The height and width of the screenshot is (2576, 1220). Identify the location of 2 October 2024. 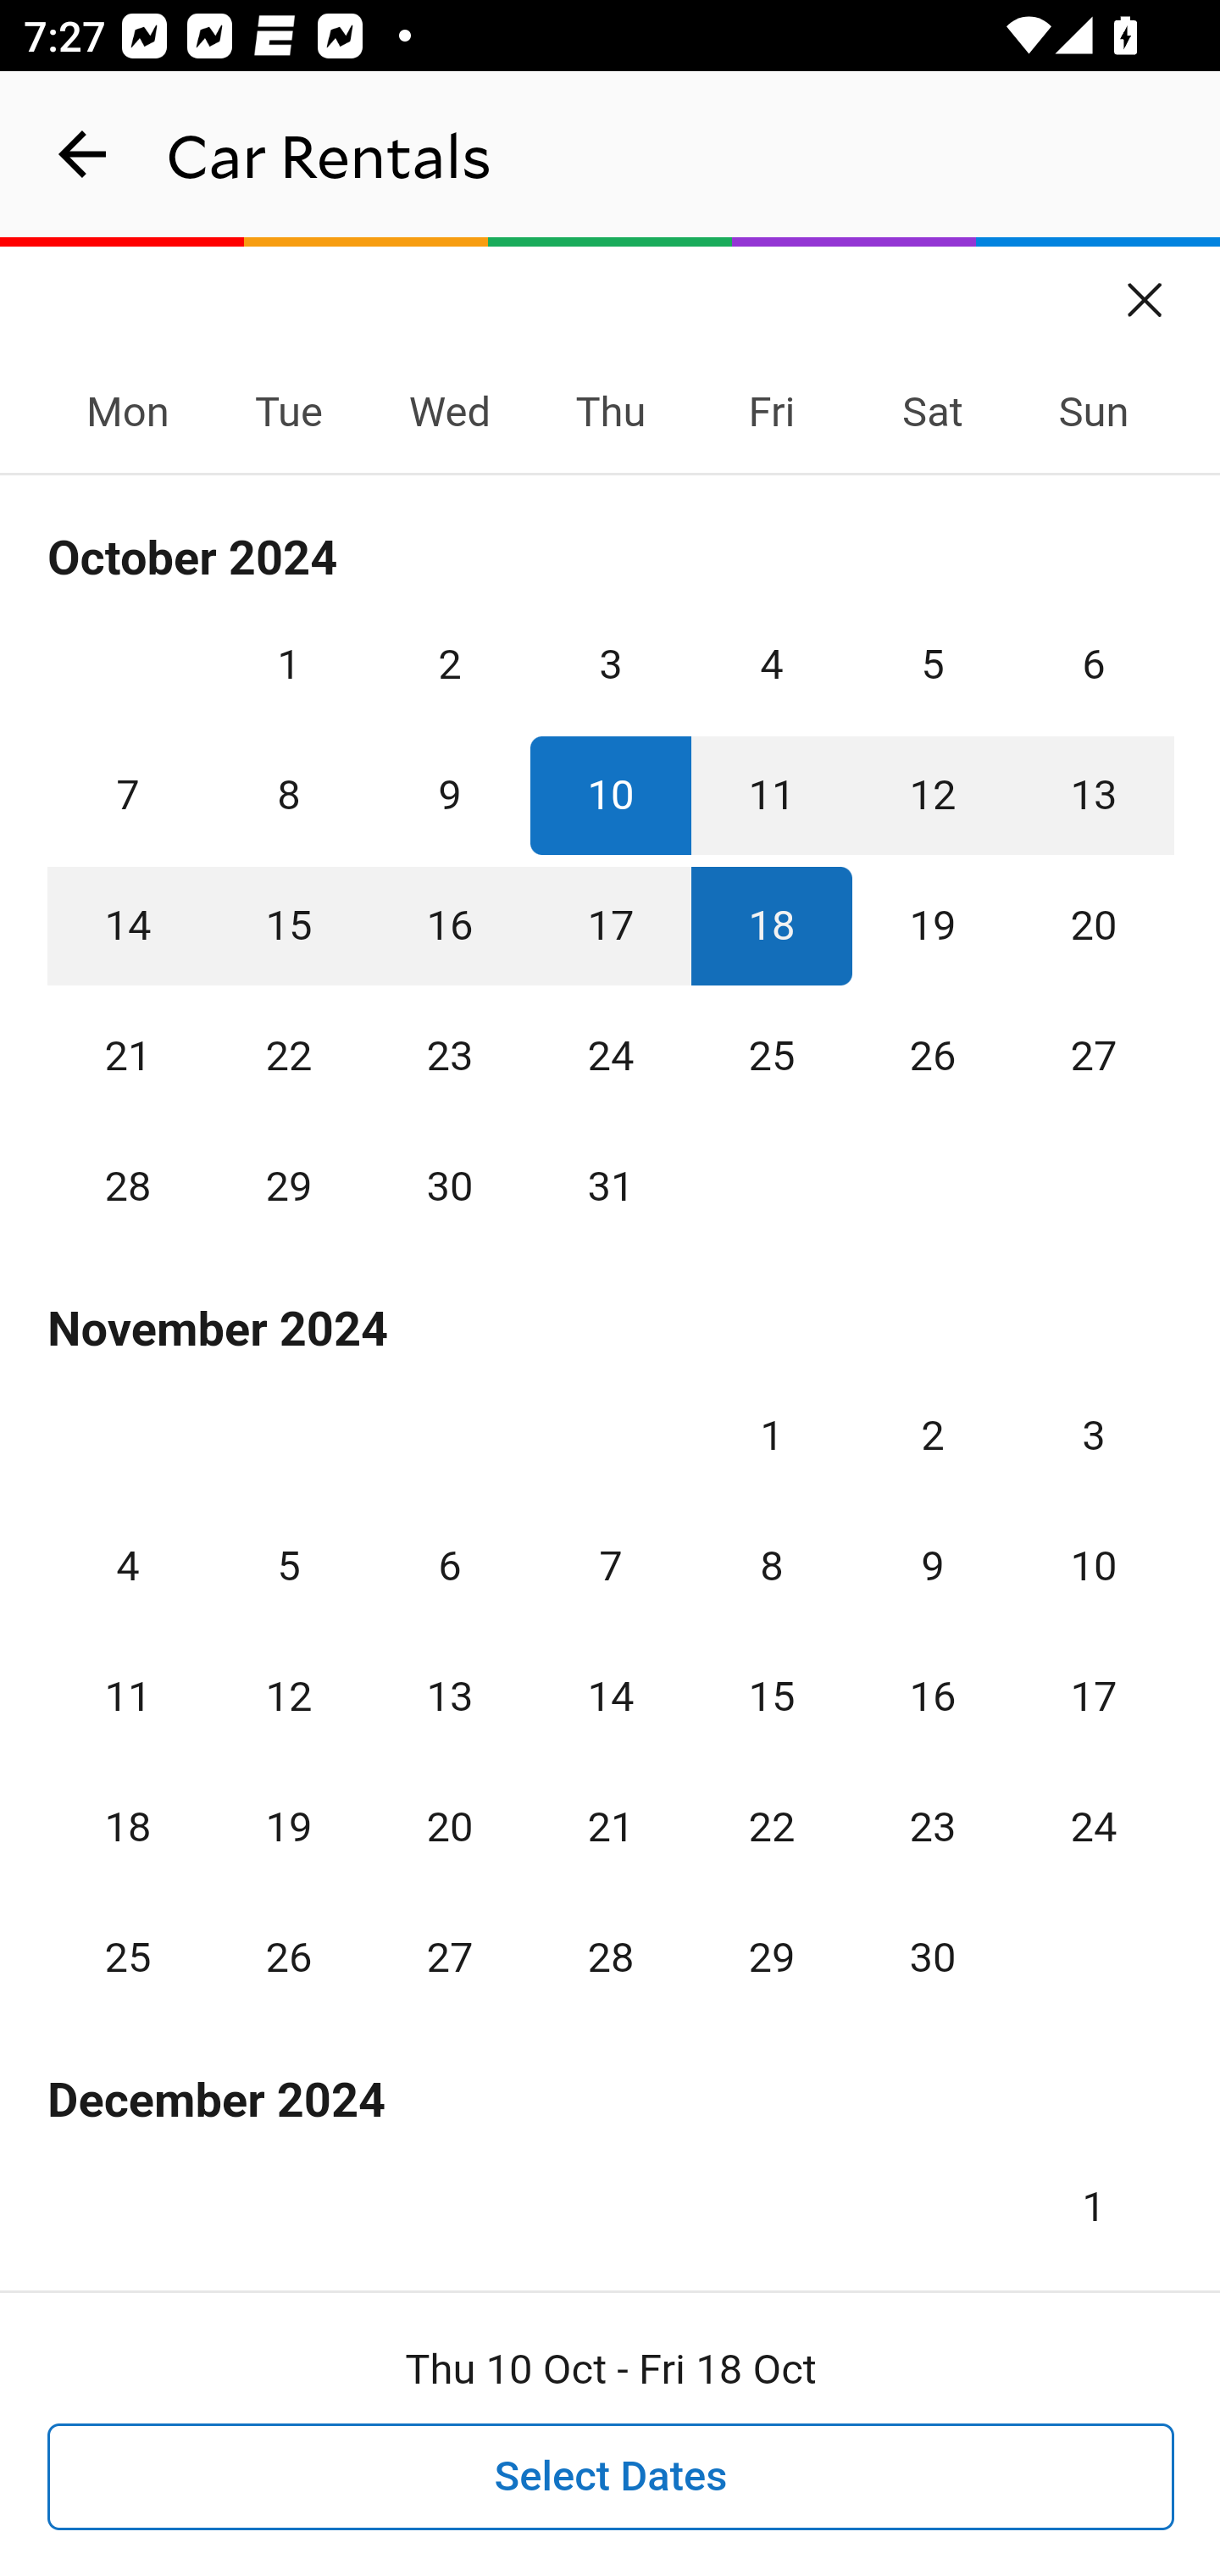
(449, 664).